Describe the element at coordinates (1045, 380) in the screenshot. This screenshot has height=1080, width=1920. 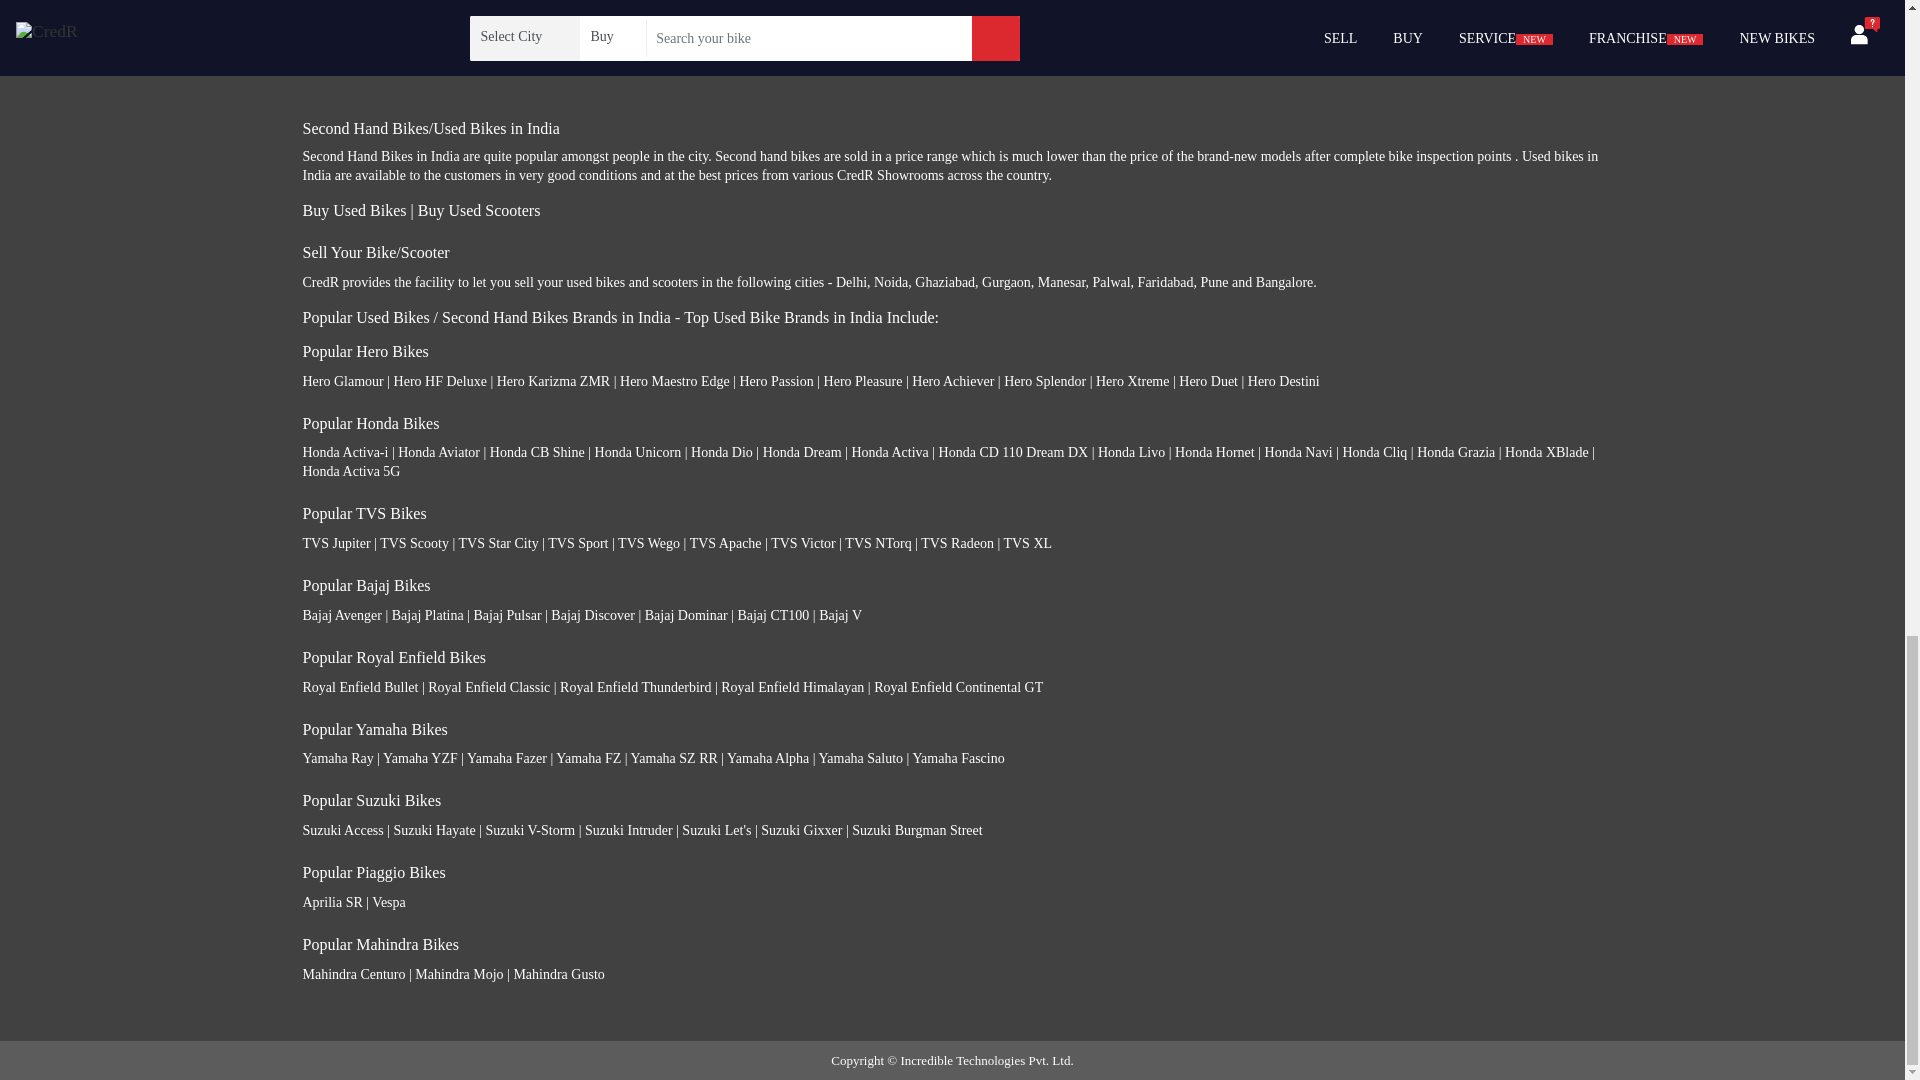
I see `Hero Splendor` at that location.